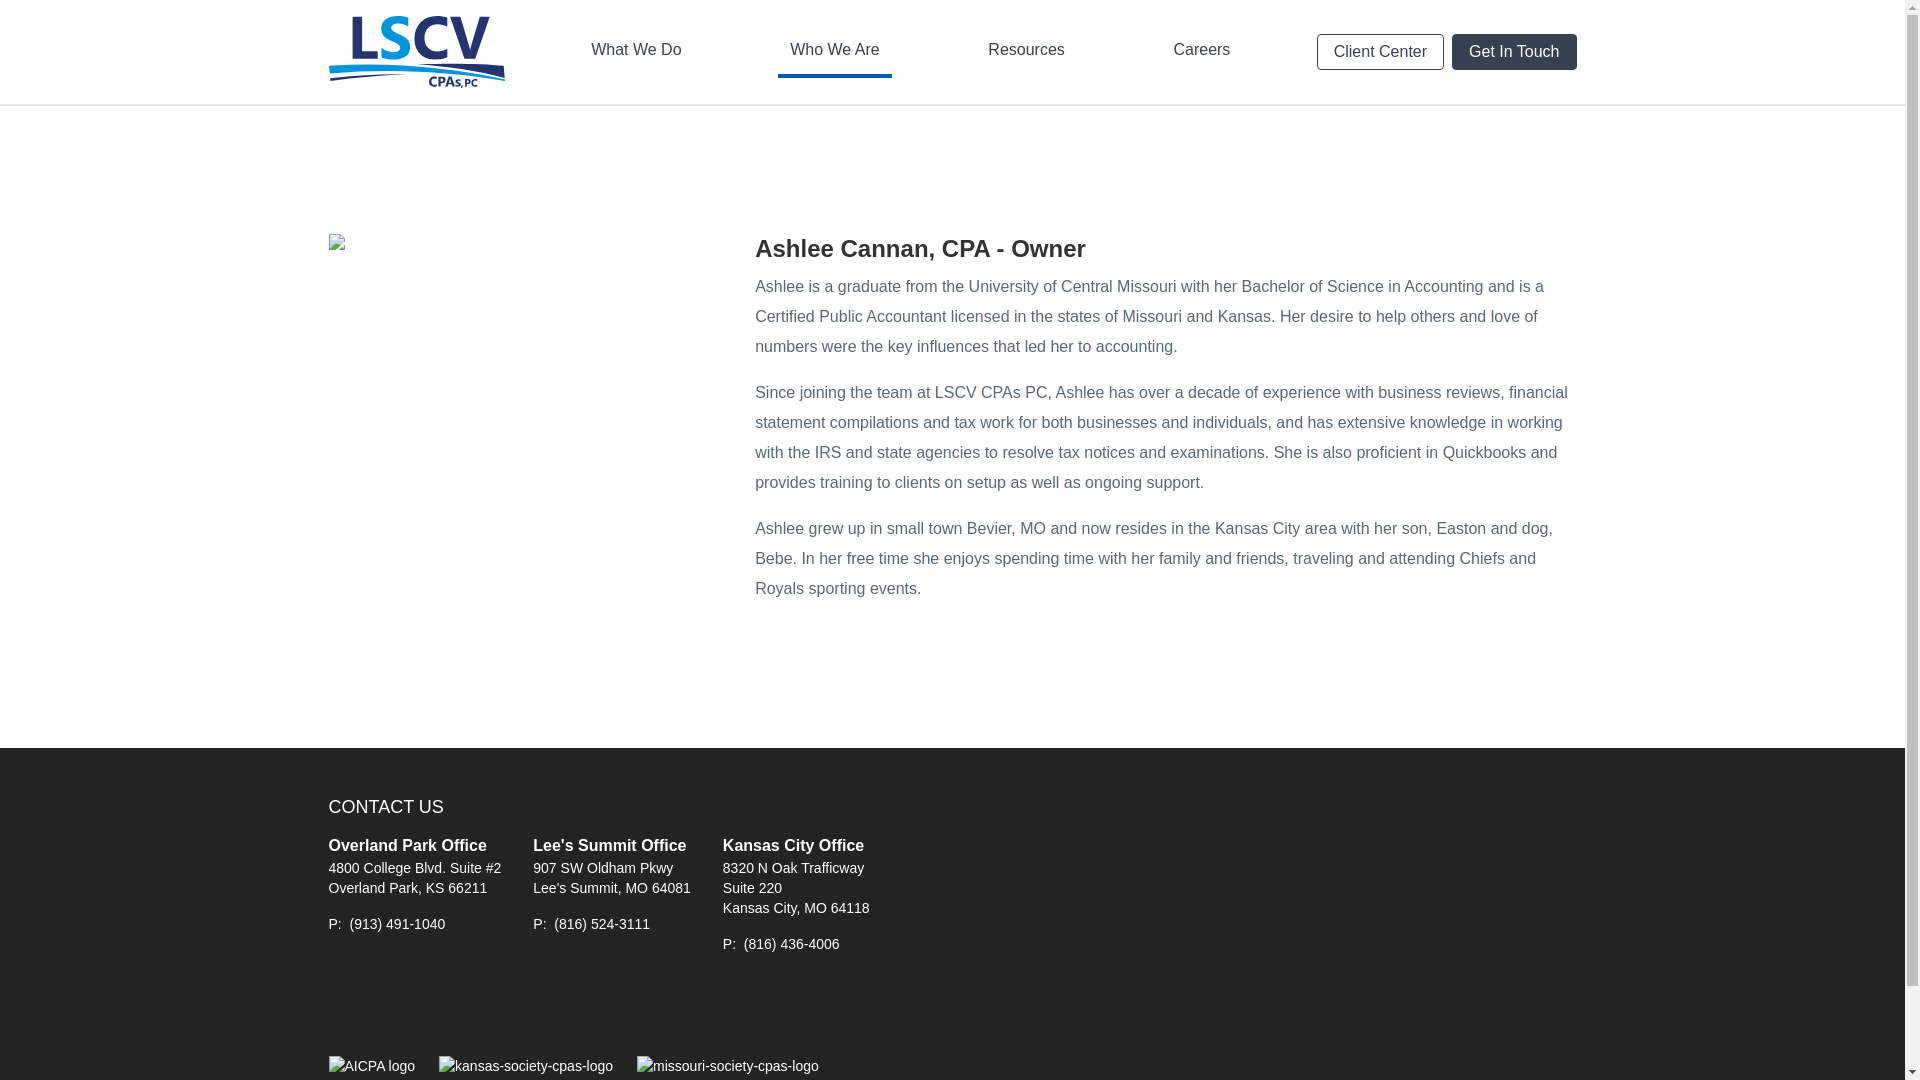 This screenshot has height=1080, width=1920. Describe the element at coordinates (371, 1066) in the screenshot. I see `Learn more about American Institute of CPAs` at that location.